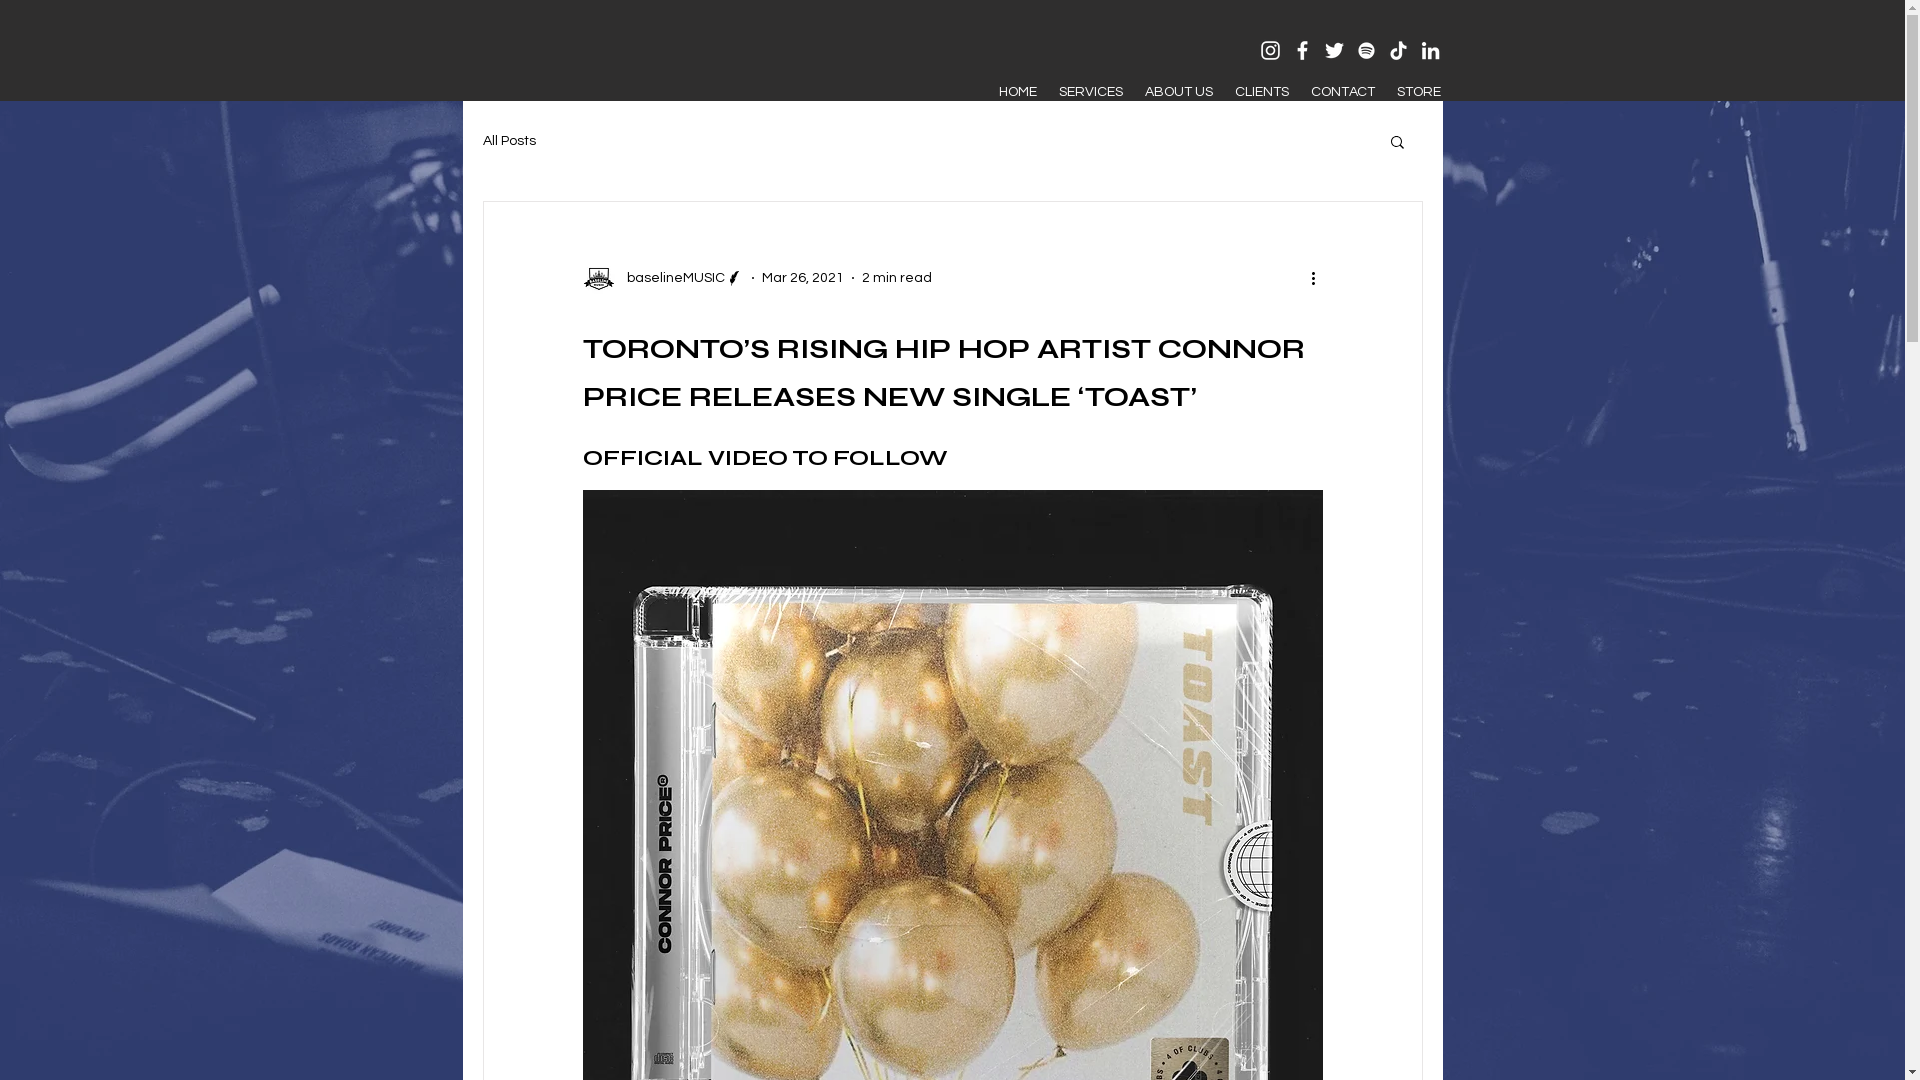  I want to click on CONTACT, so click(1343, 92).